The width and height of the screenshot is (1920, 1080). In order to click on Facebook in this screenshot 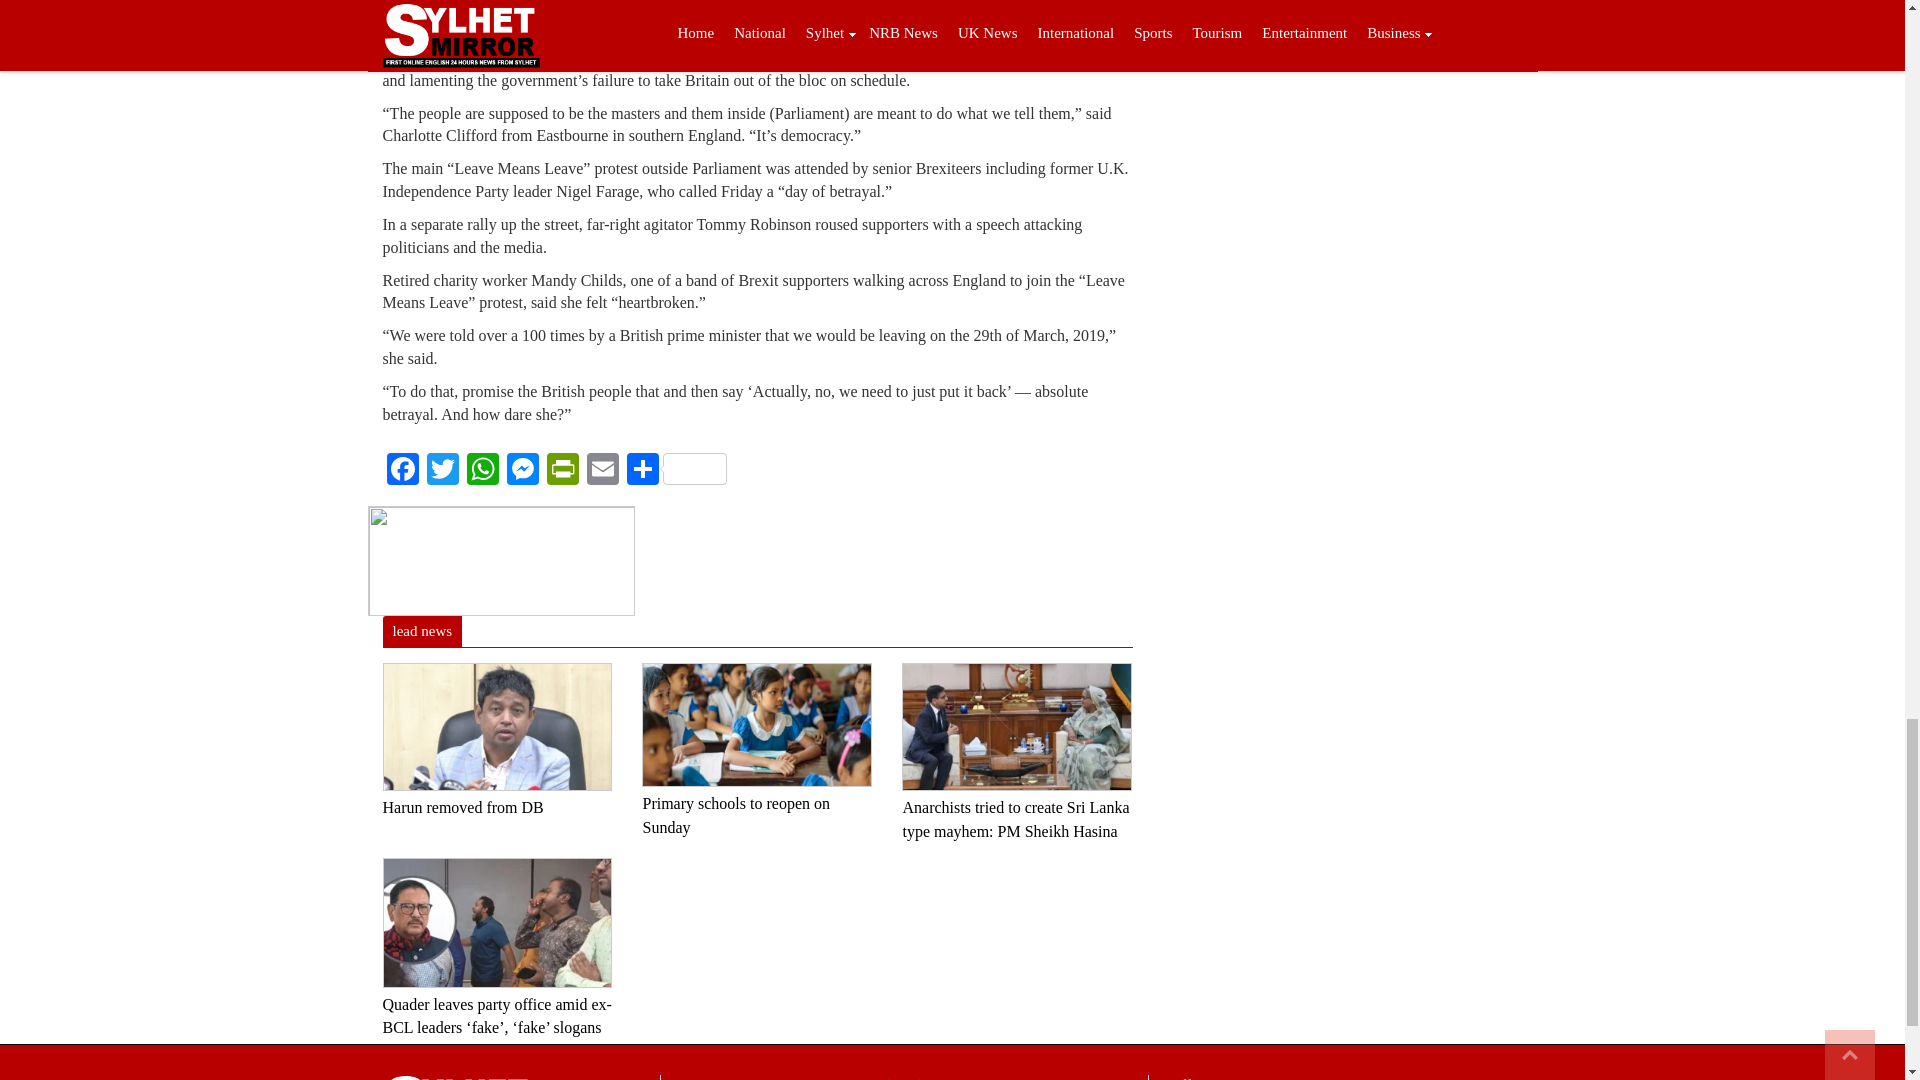, I will do `click(402, 471)`.